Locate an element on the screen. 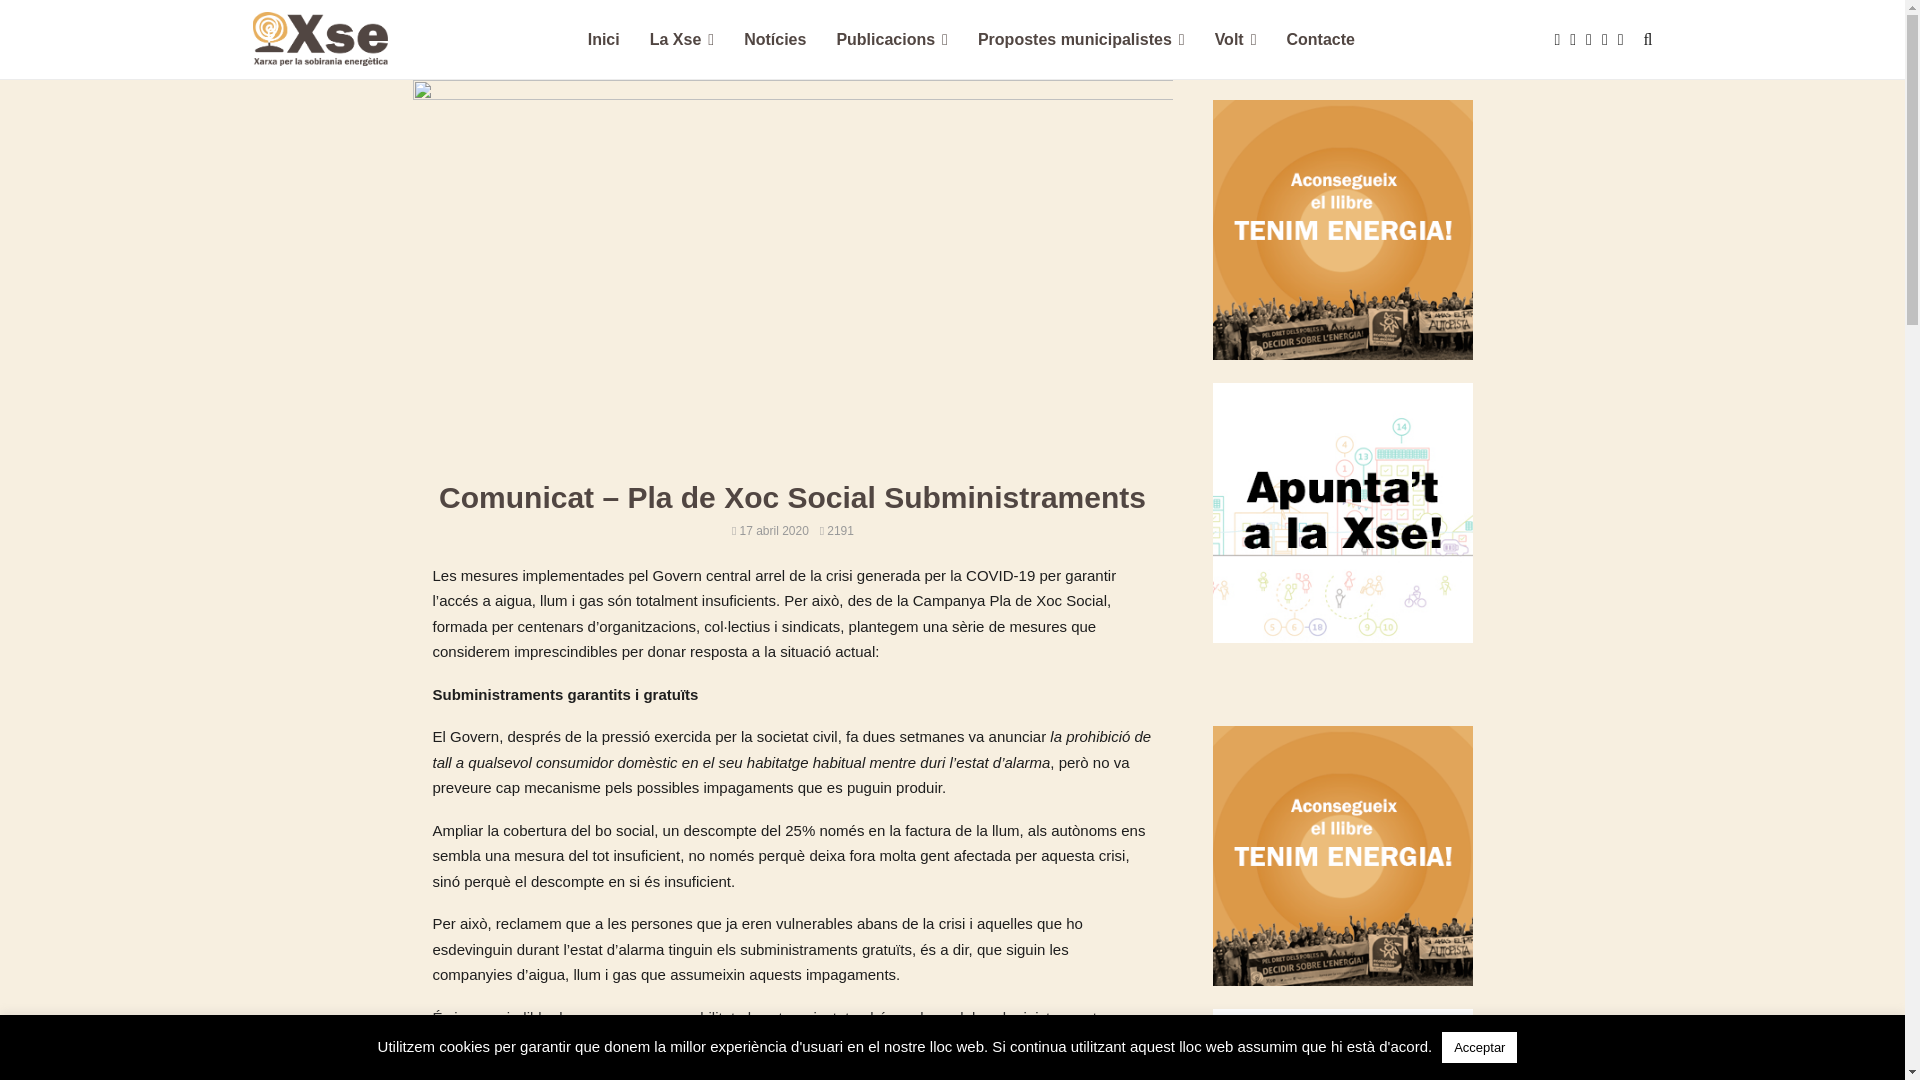 The height and width of the screenshot is (1080, 1920). Inici is located at coordinates (604, 40).